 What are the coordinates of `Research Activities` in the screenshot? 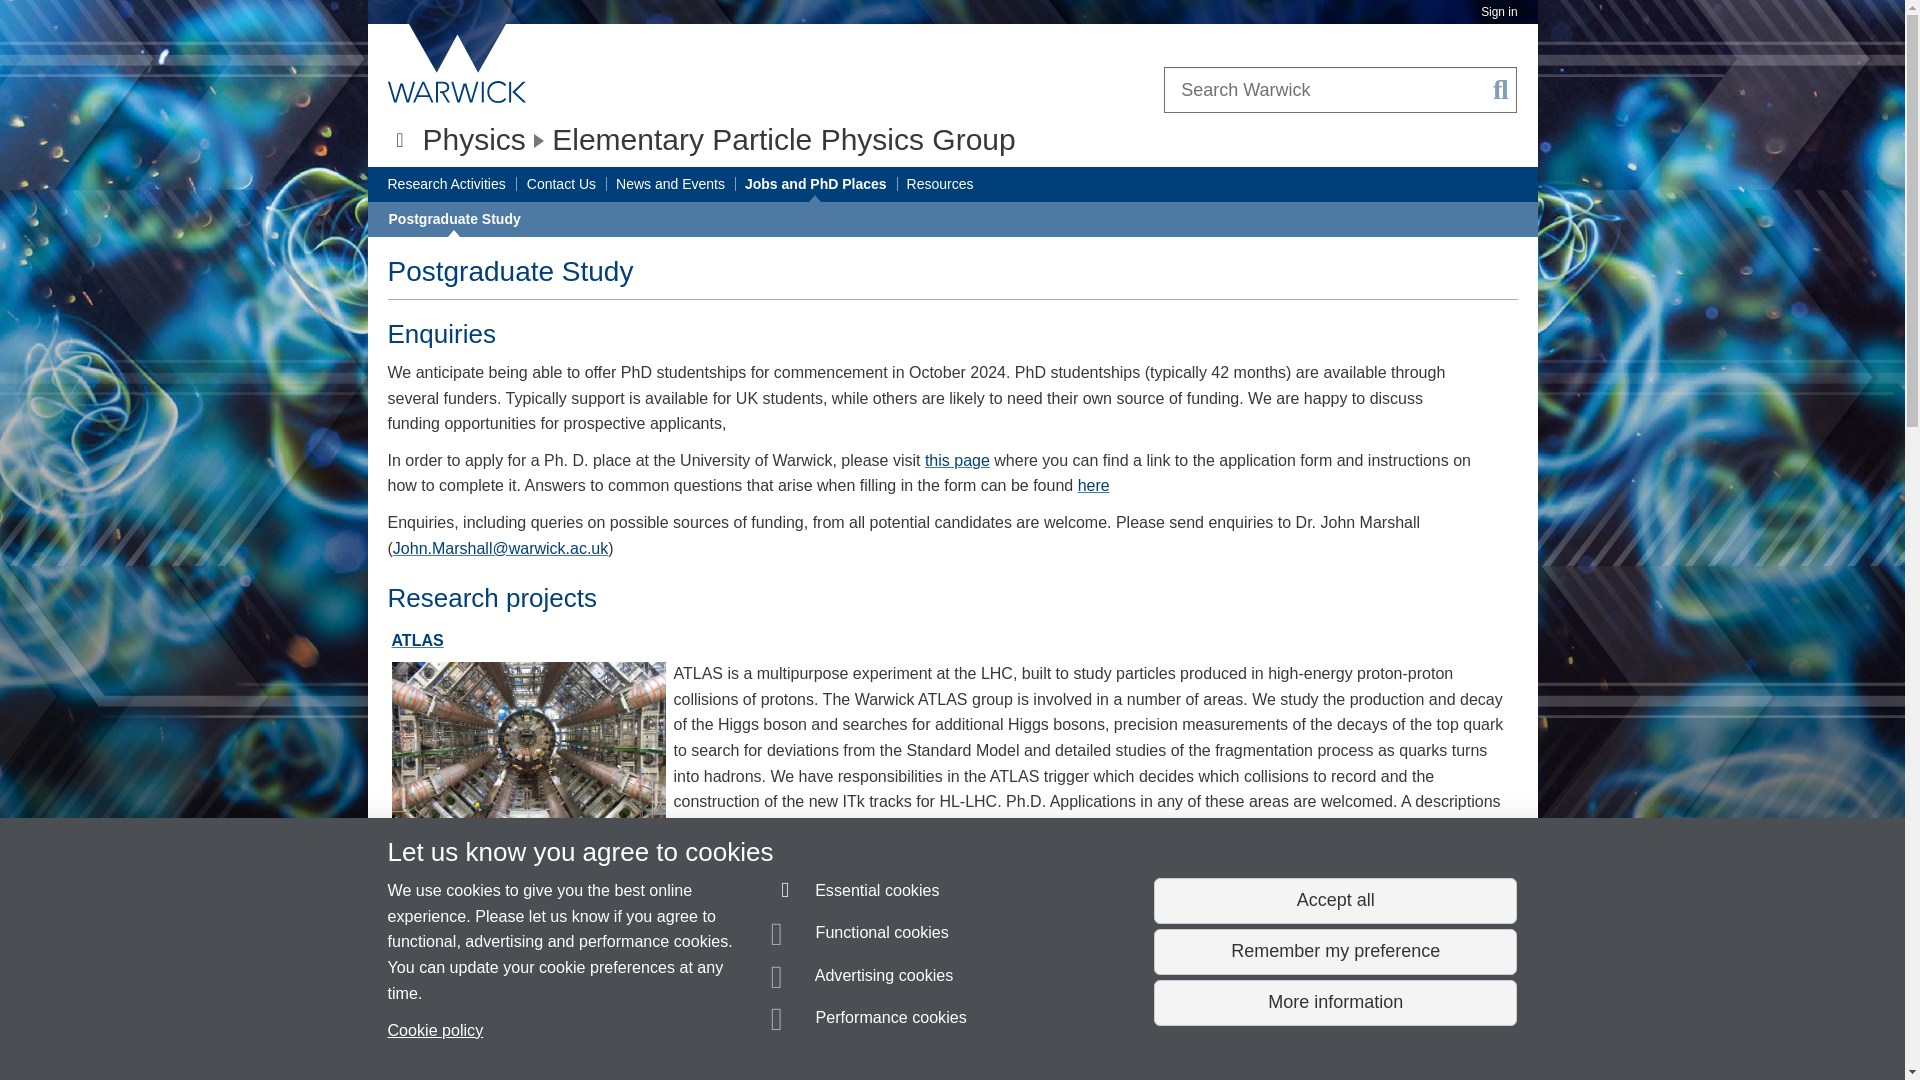 It's located at (446, 184).